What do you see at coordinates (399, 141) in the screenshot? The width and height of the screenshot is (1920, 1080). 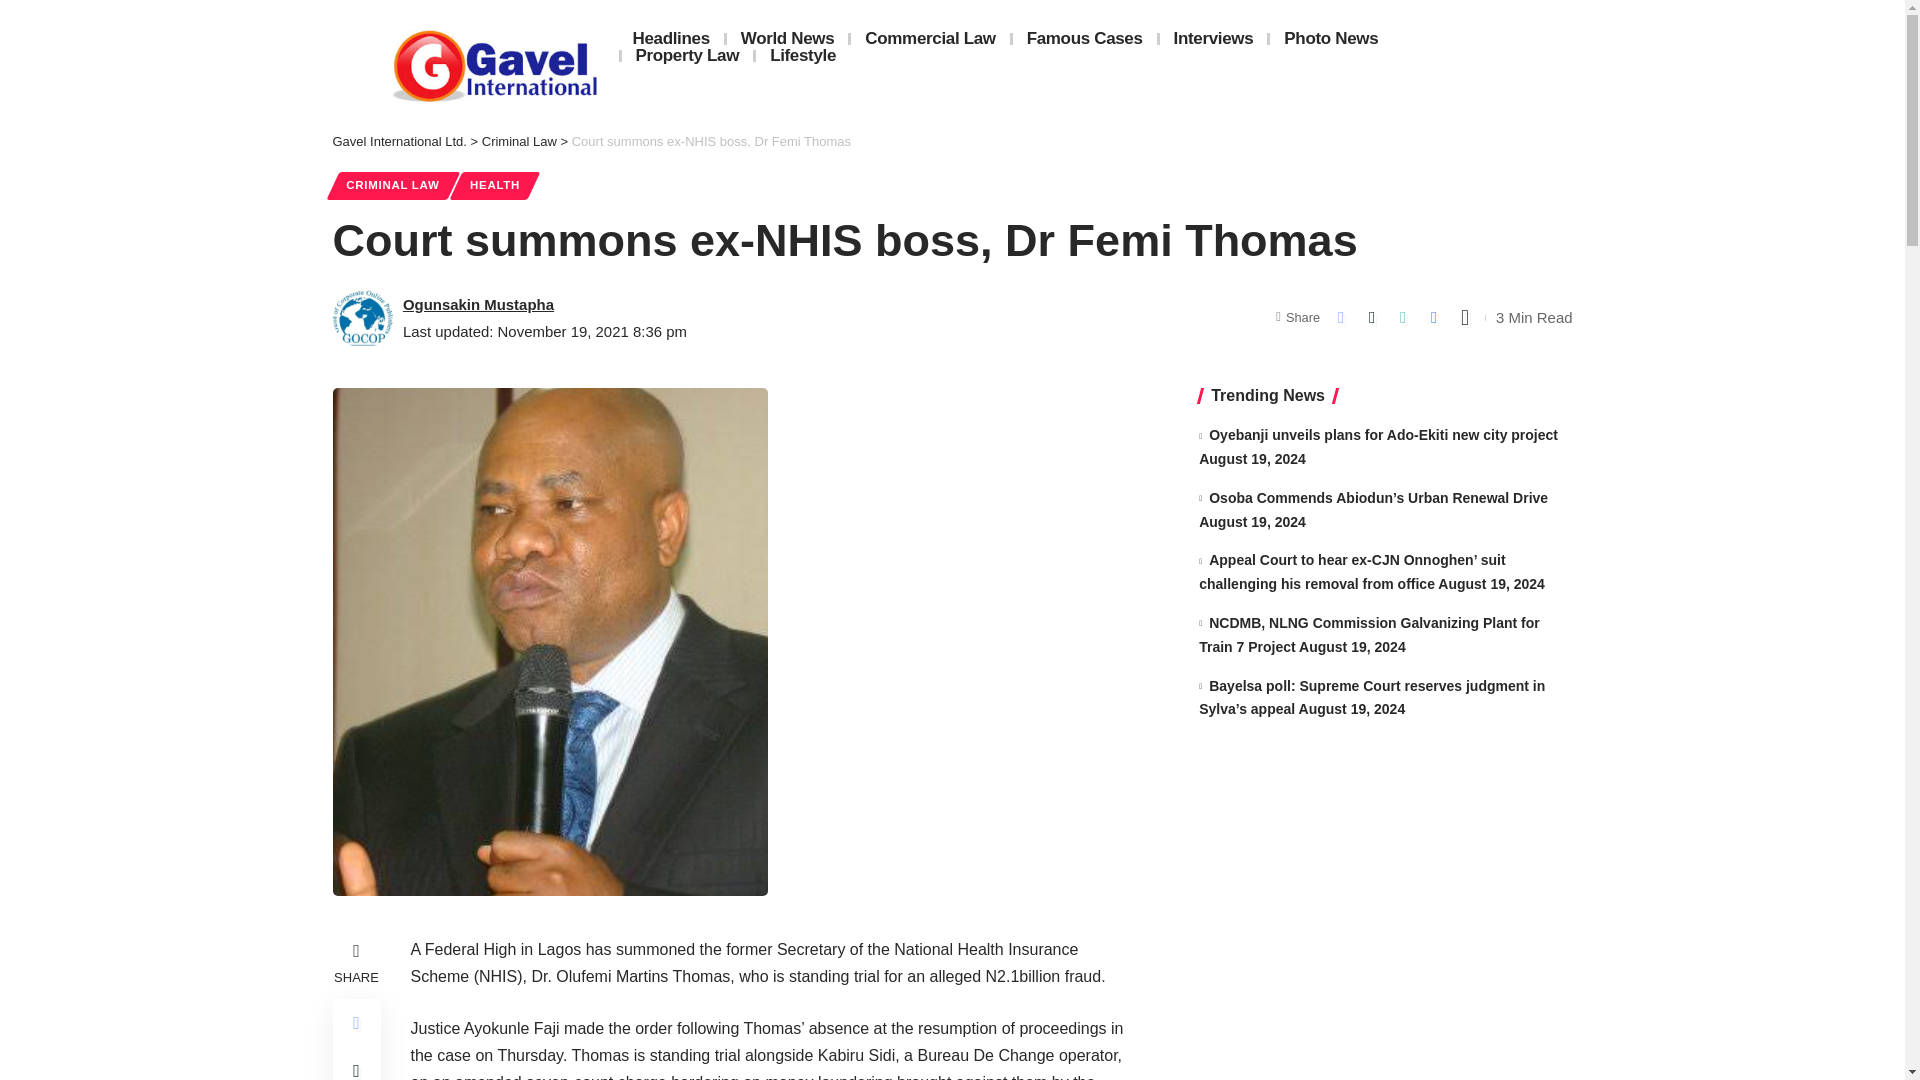 I see `Gavel International Ltd.` at bounding box center [399, 141].